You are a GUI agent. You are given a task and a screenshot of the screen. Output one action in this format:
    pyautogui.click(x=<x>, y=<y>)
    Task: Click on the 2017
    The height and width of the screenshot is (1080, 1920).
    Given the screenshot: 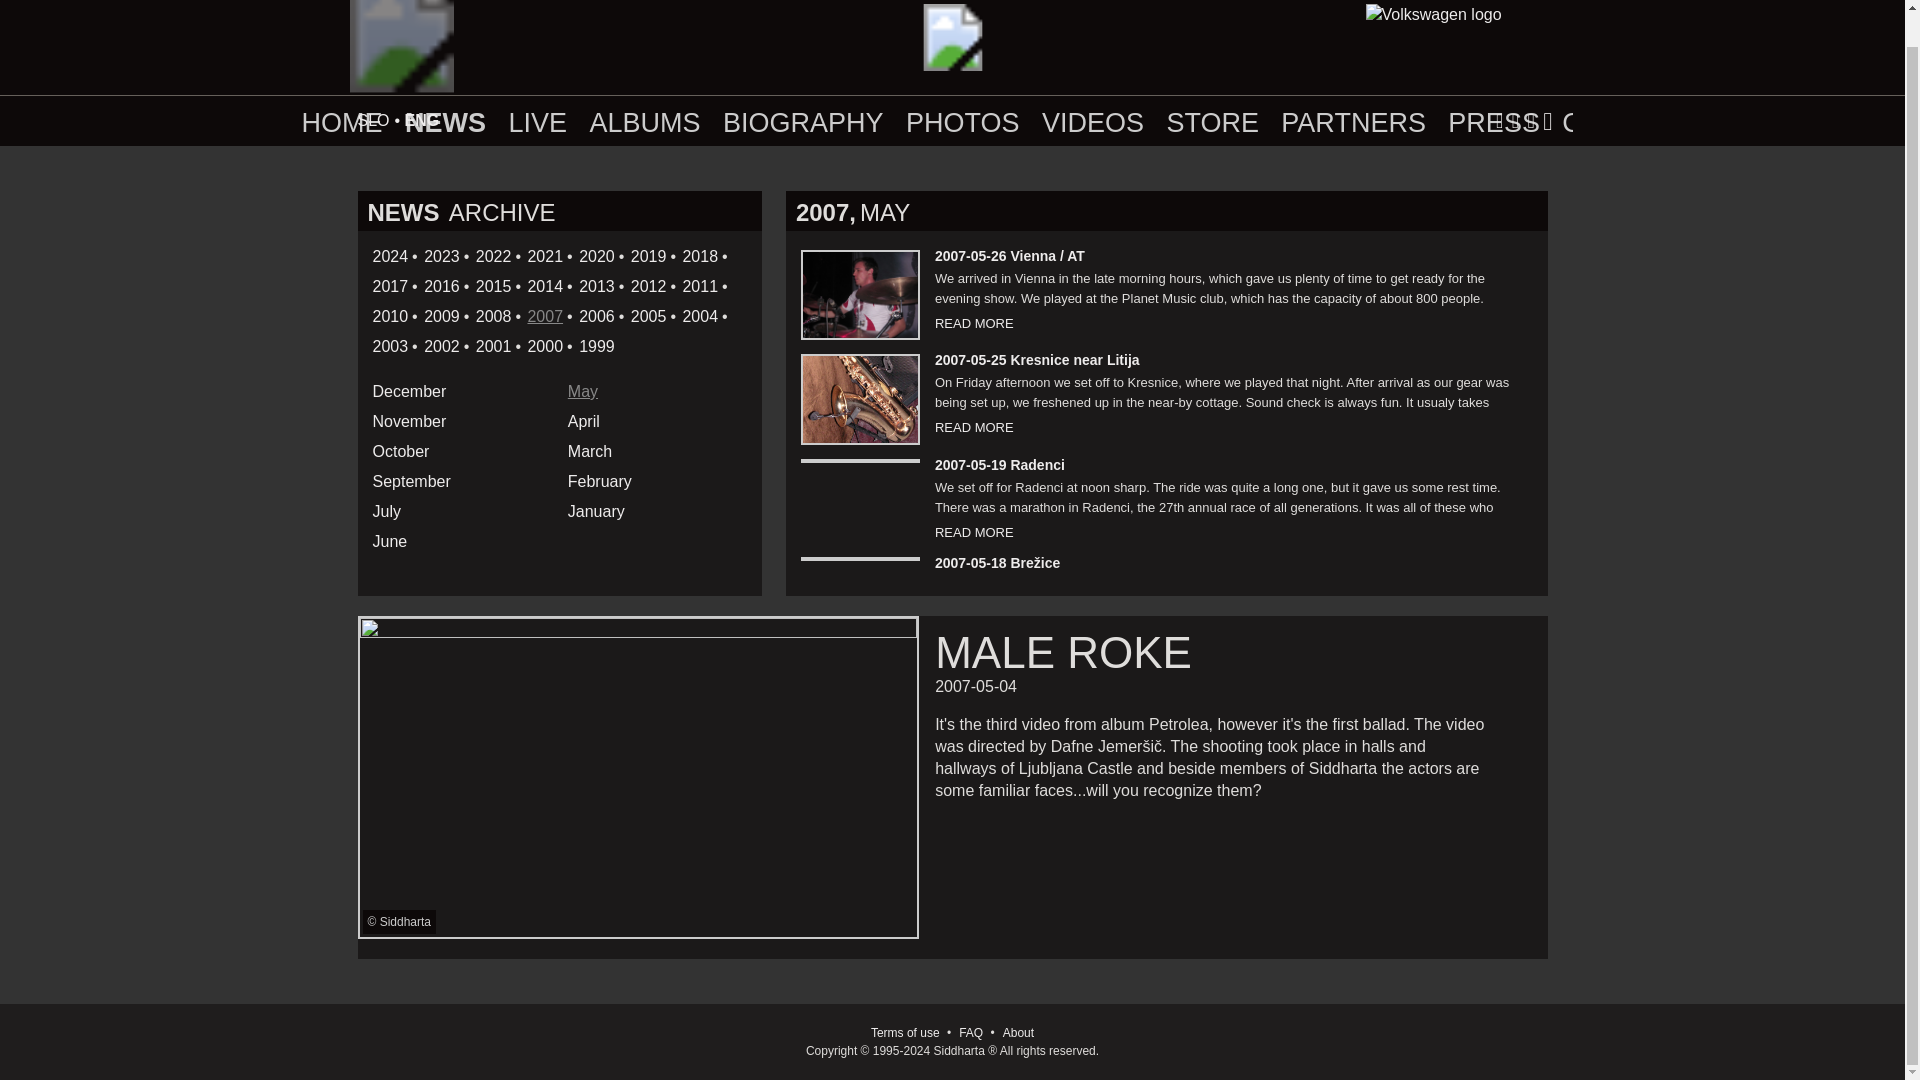 What is the action you would take?
    pyautogui.click(x=390, y=286)
    